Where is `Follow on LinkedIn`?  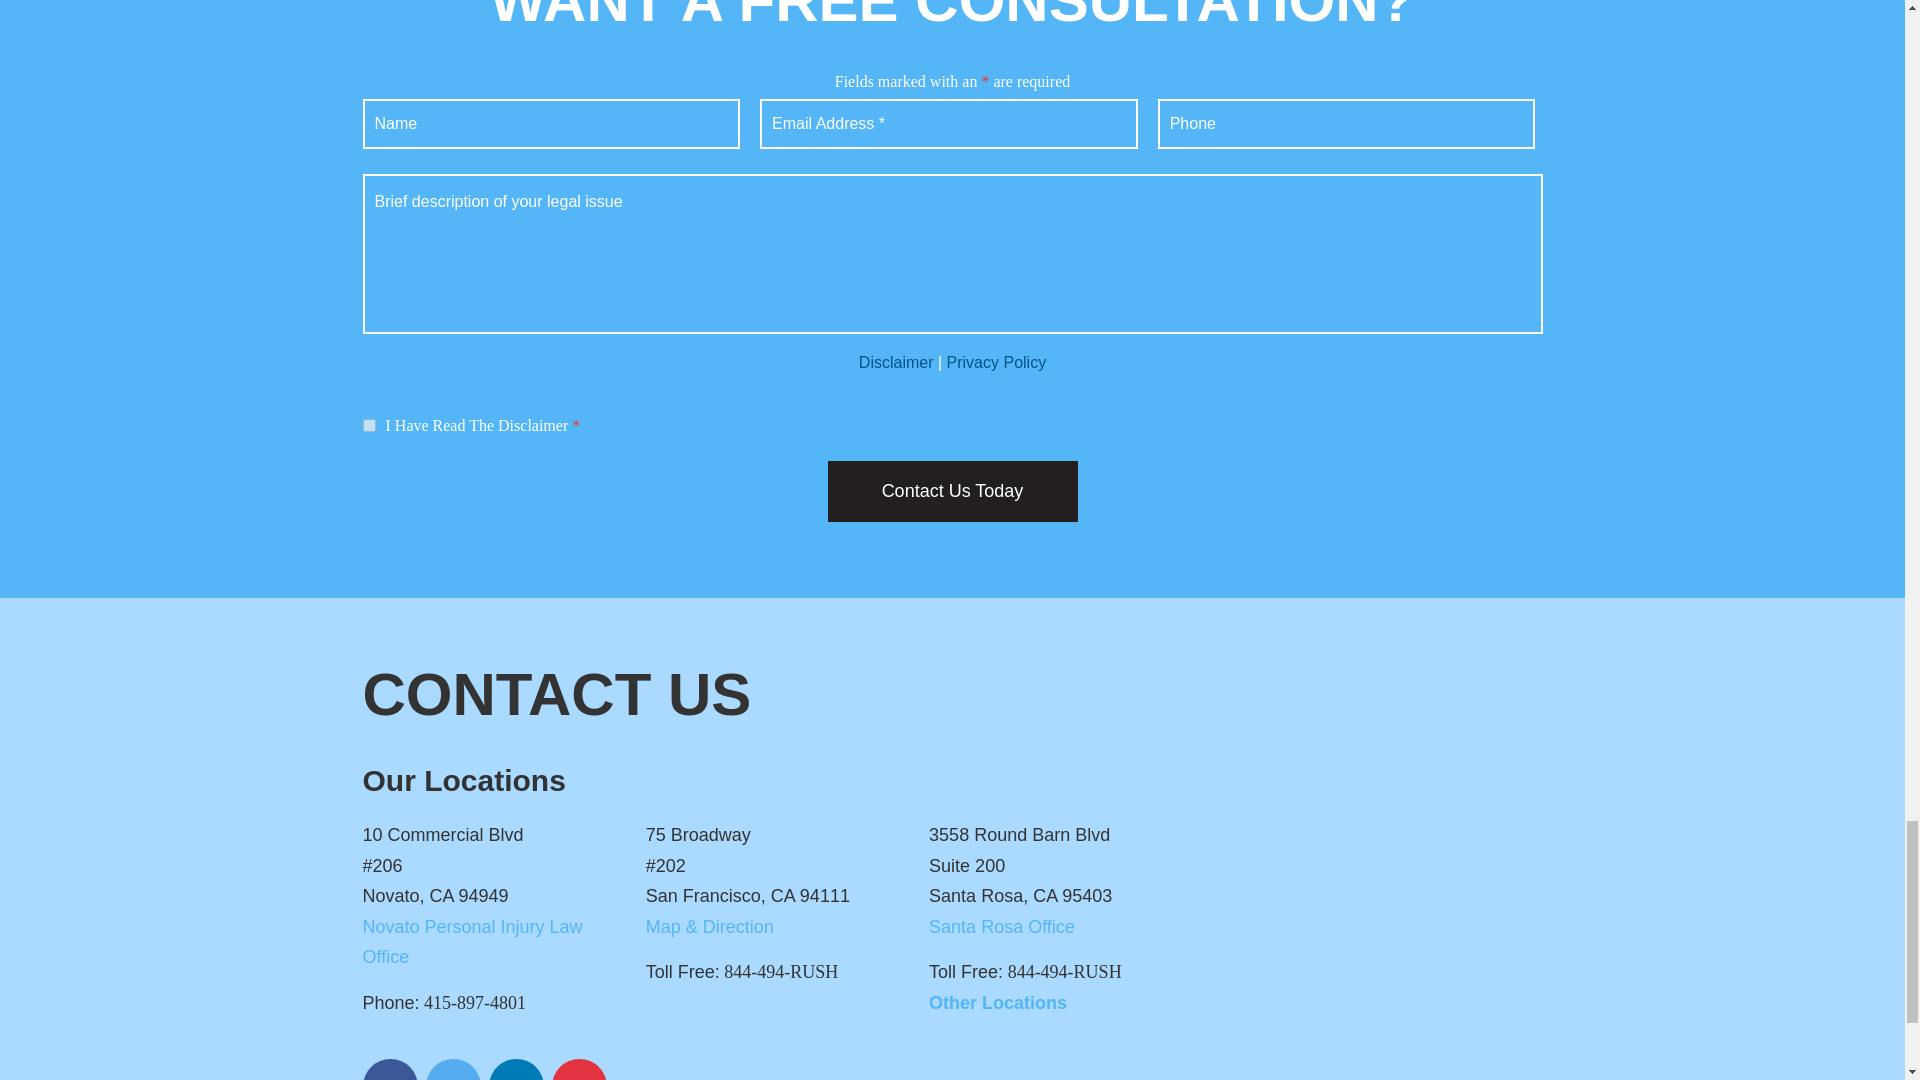
Follow on LinkedIn is located at coordinates (515, 1070).